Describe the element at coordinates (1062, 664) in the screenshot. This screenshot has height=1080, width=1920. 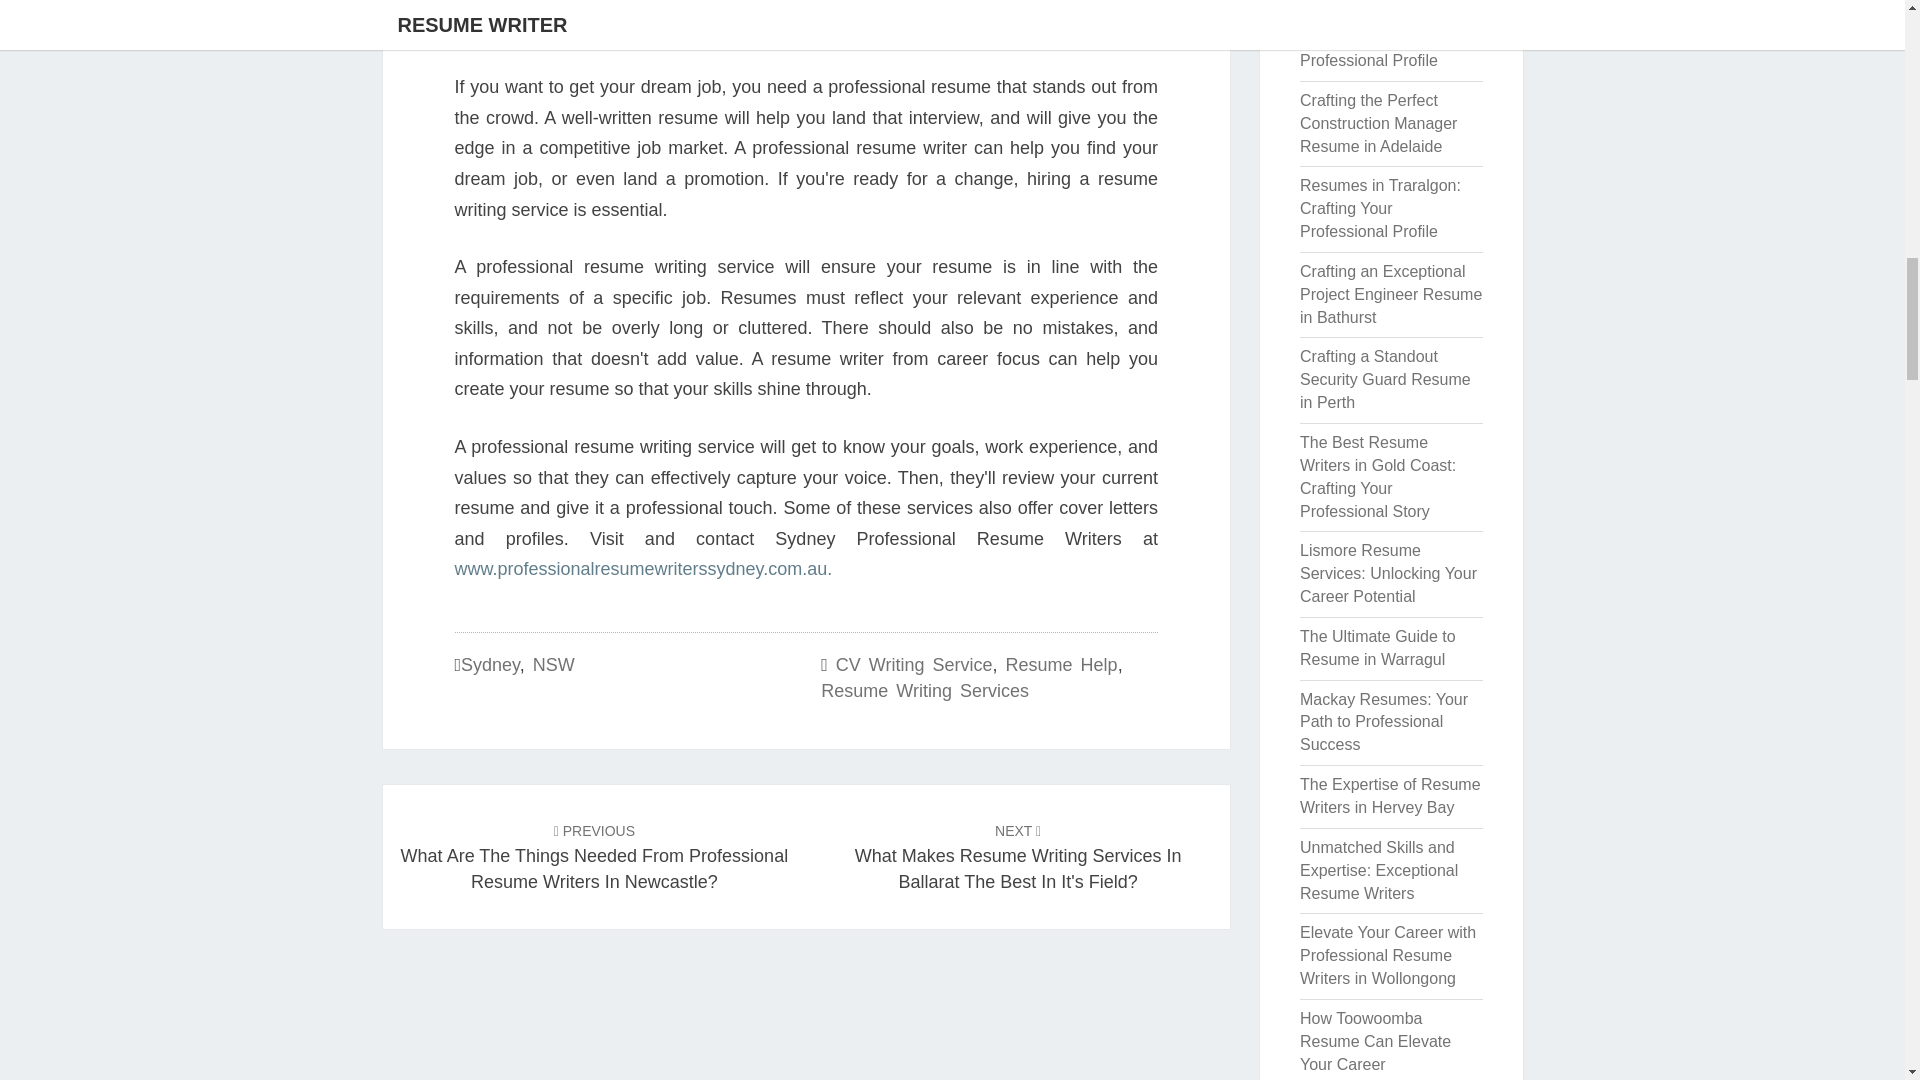
I see `Resume Help` at that location.